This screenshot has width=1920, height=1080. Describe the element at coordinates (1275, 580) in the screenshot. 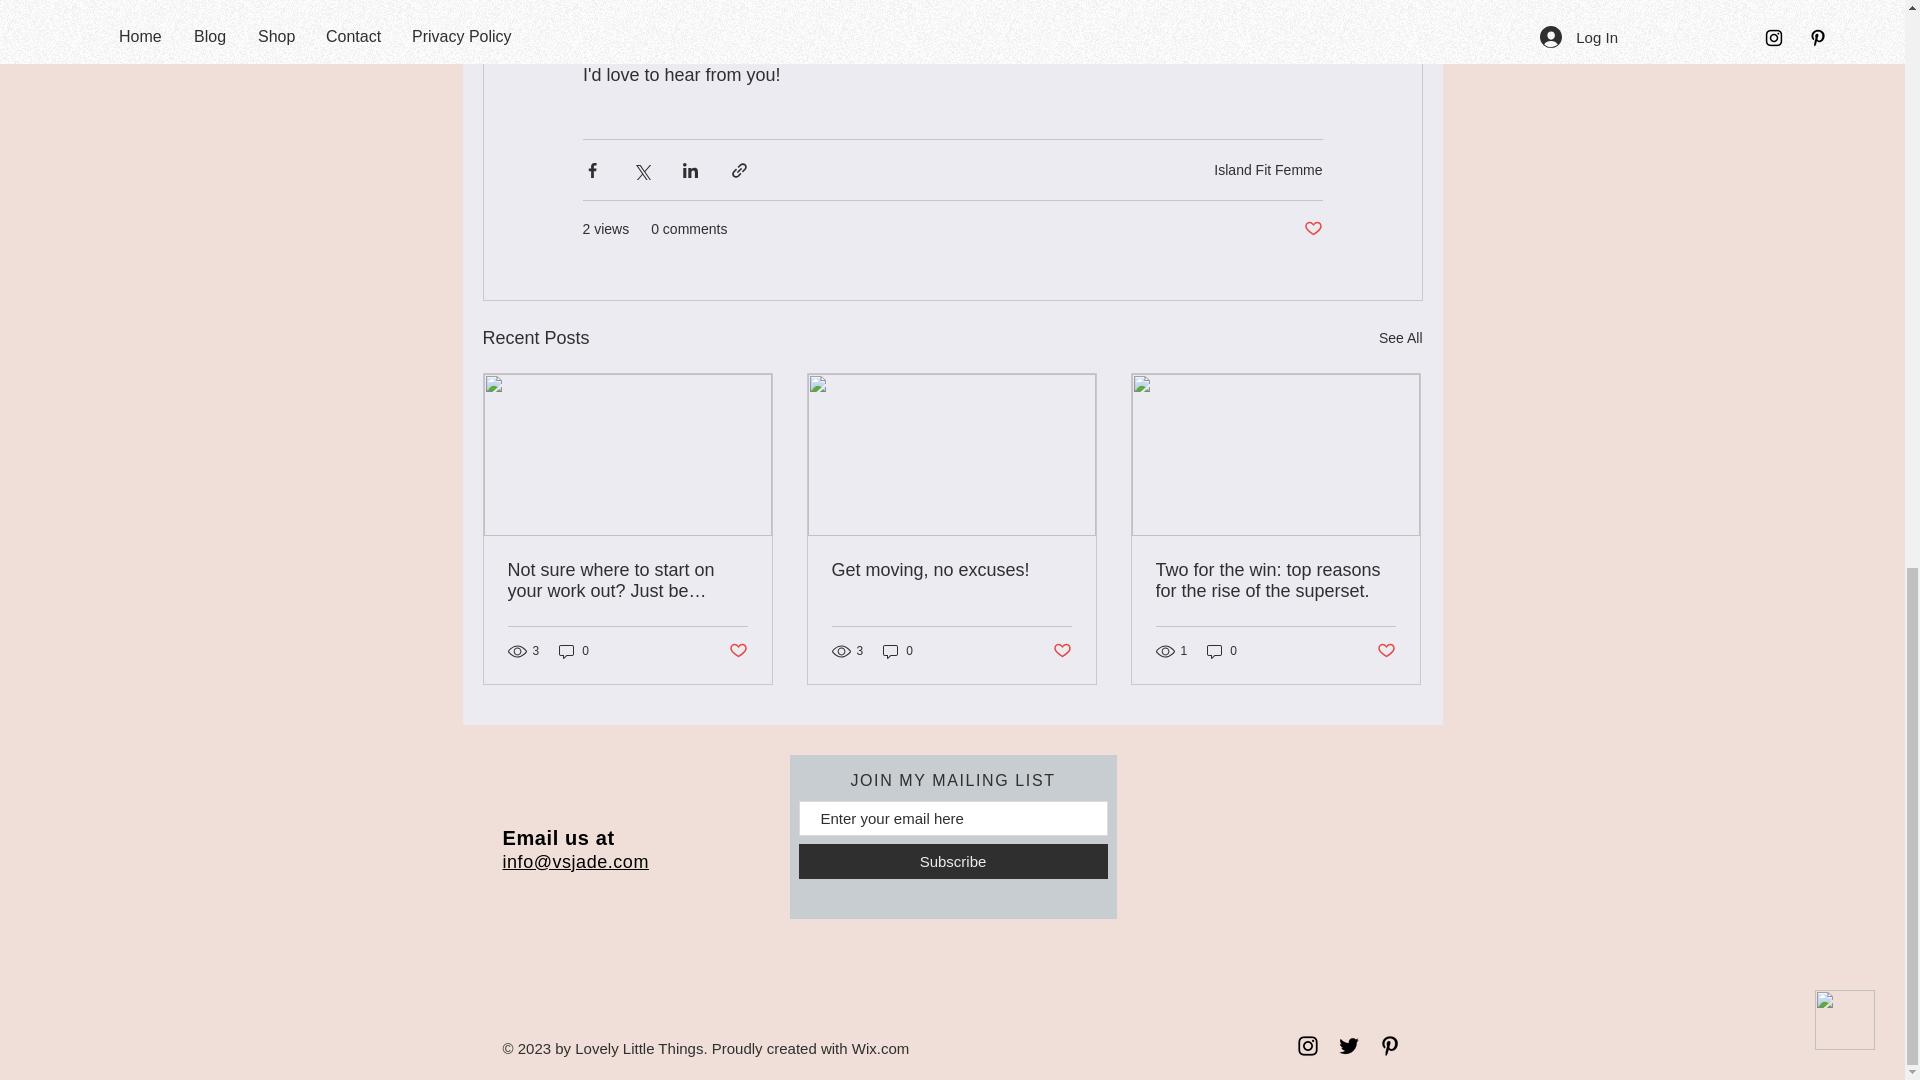

I see `Two for the win: top reasons for the rise of the superset.` at that location.